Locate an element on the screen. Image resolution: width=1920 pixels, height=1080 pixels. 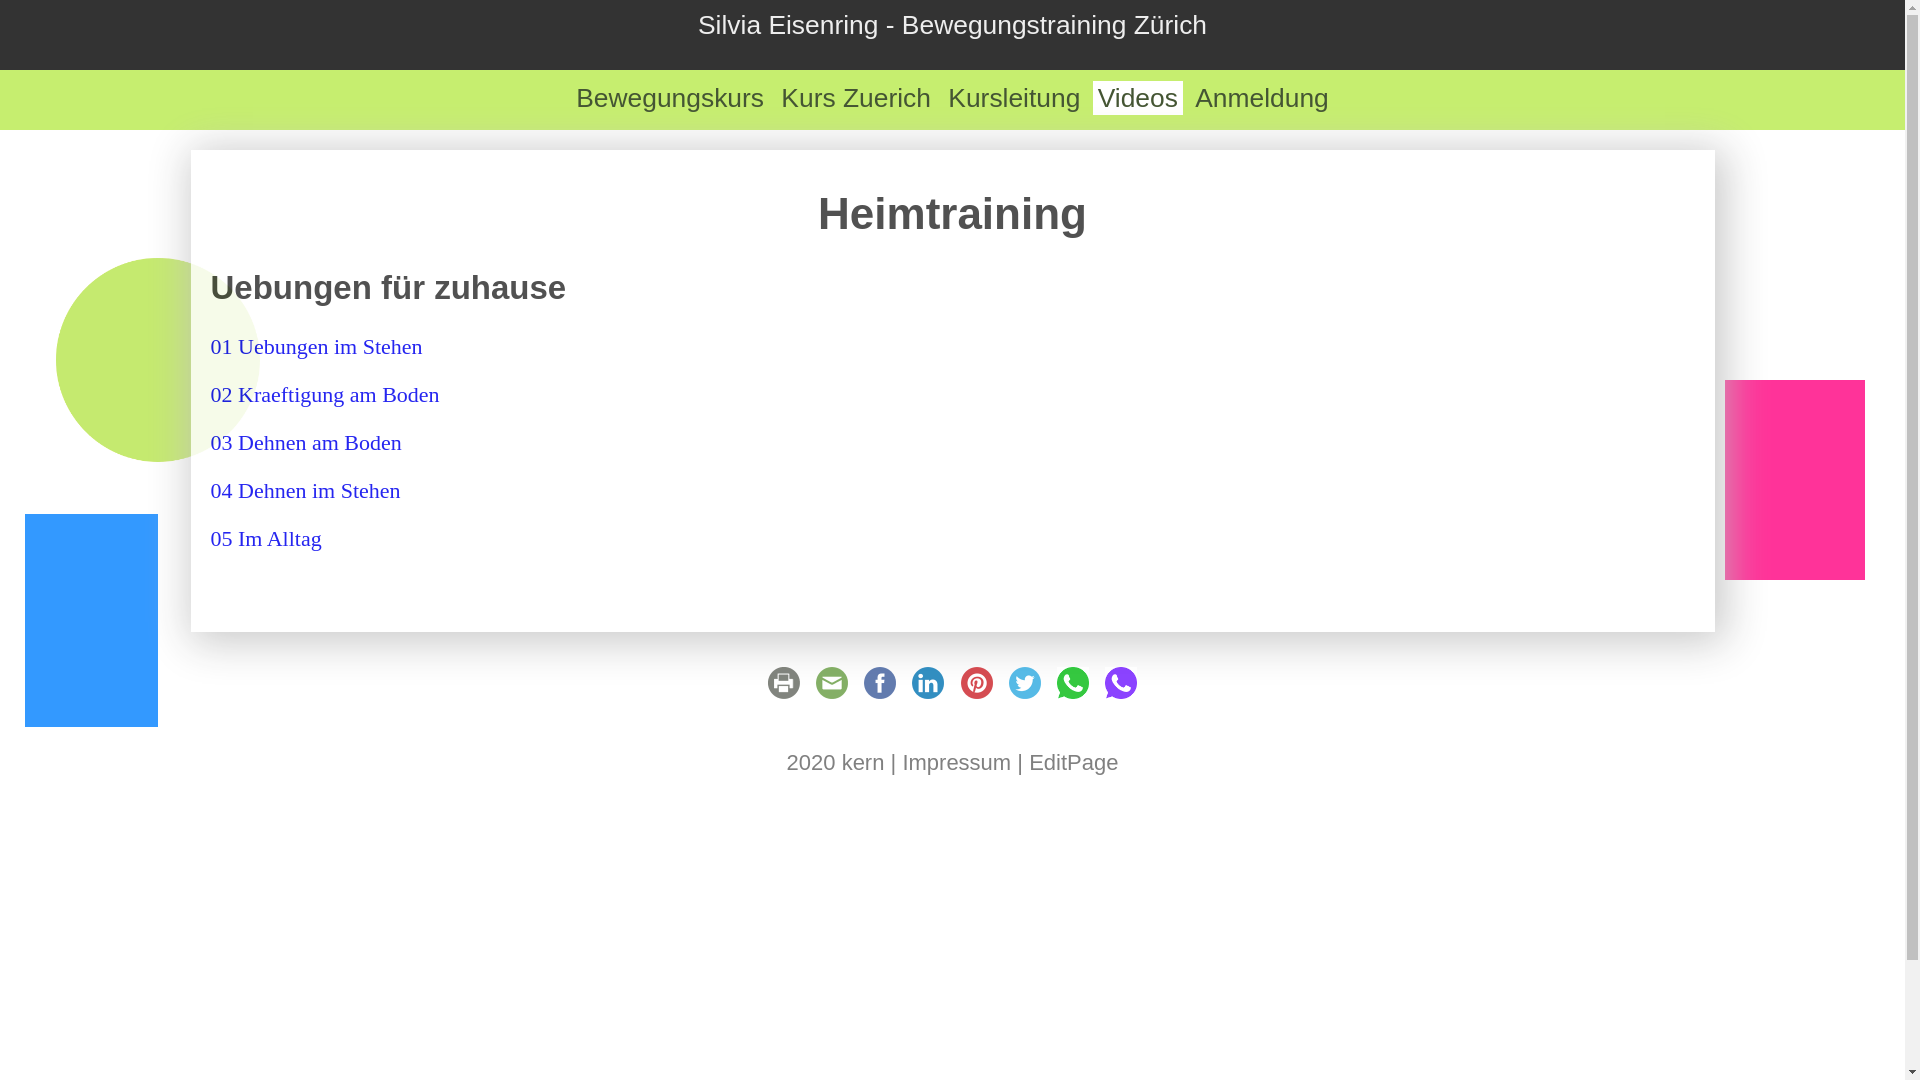
03 Dehnen am Boden is located at coordinates (306, 442).